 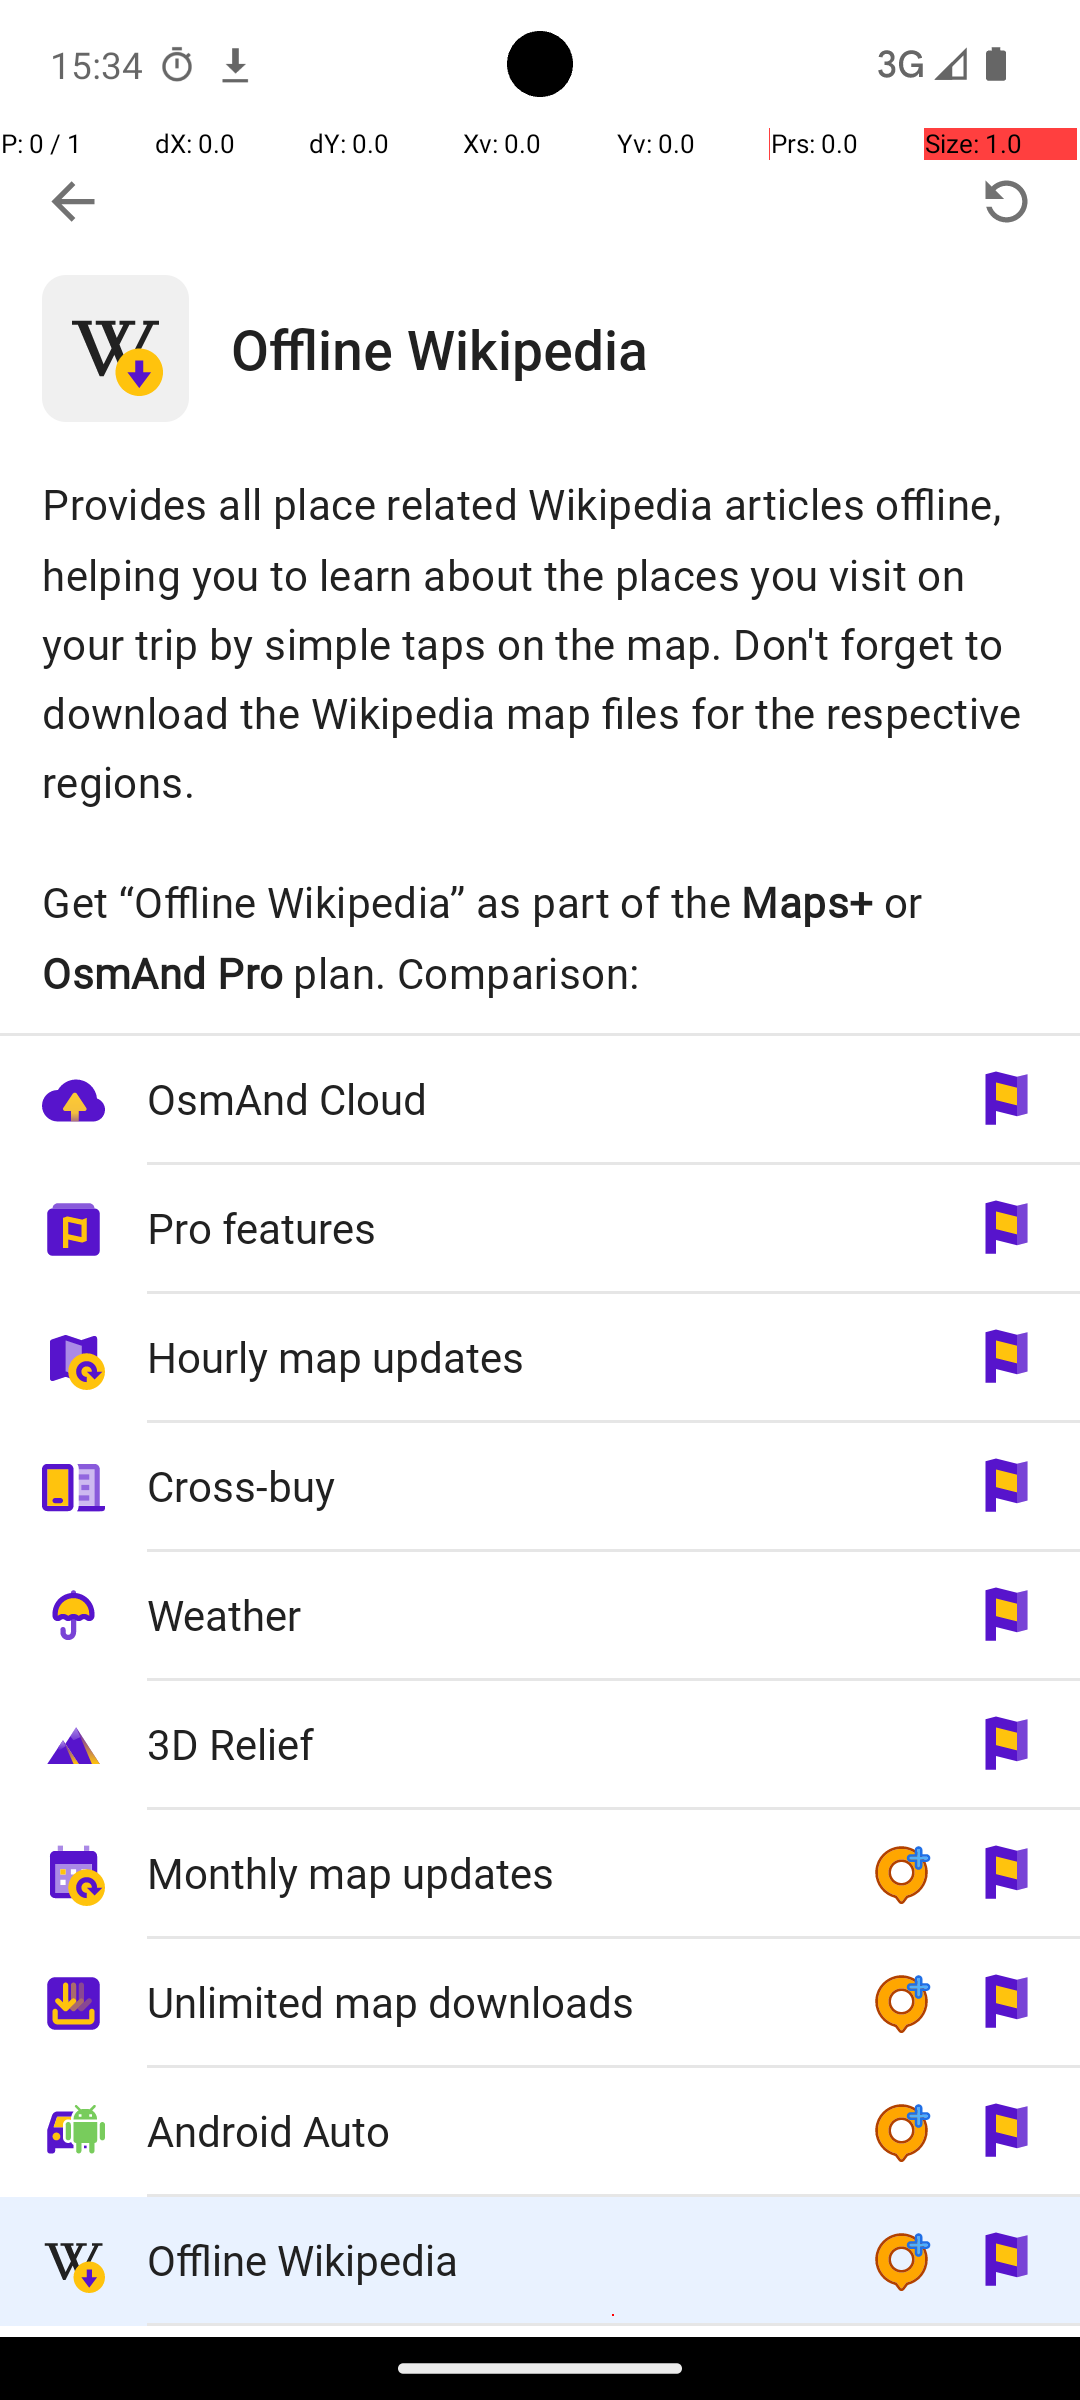 I want to click on Unlimited map downloads available as part of the OsmAnd+ or OsmAnd Pro plan, so click(x=540, y=2003).